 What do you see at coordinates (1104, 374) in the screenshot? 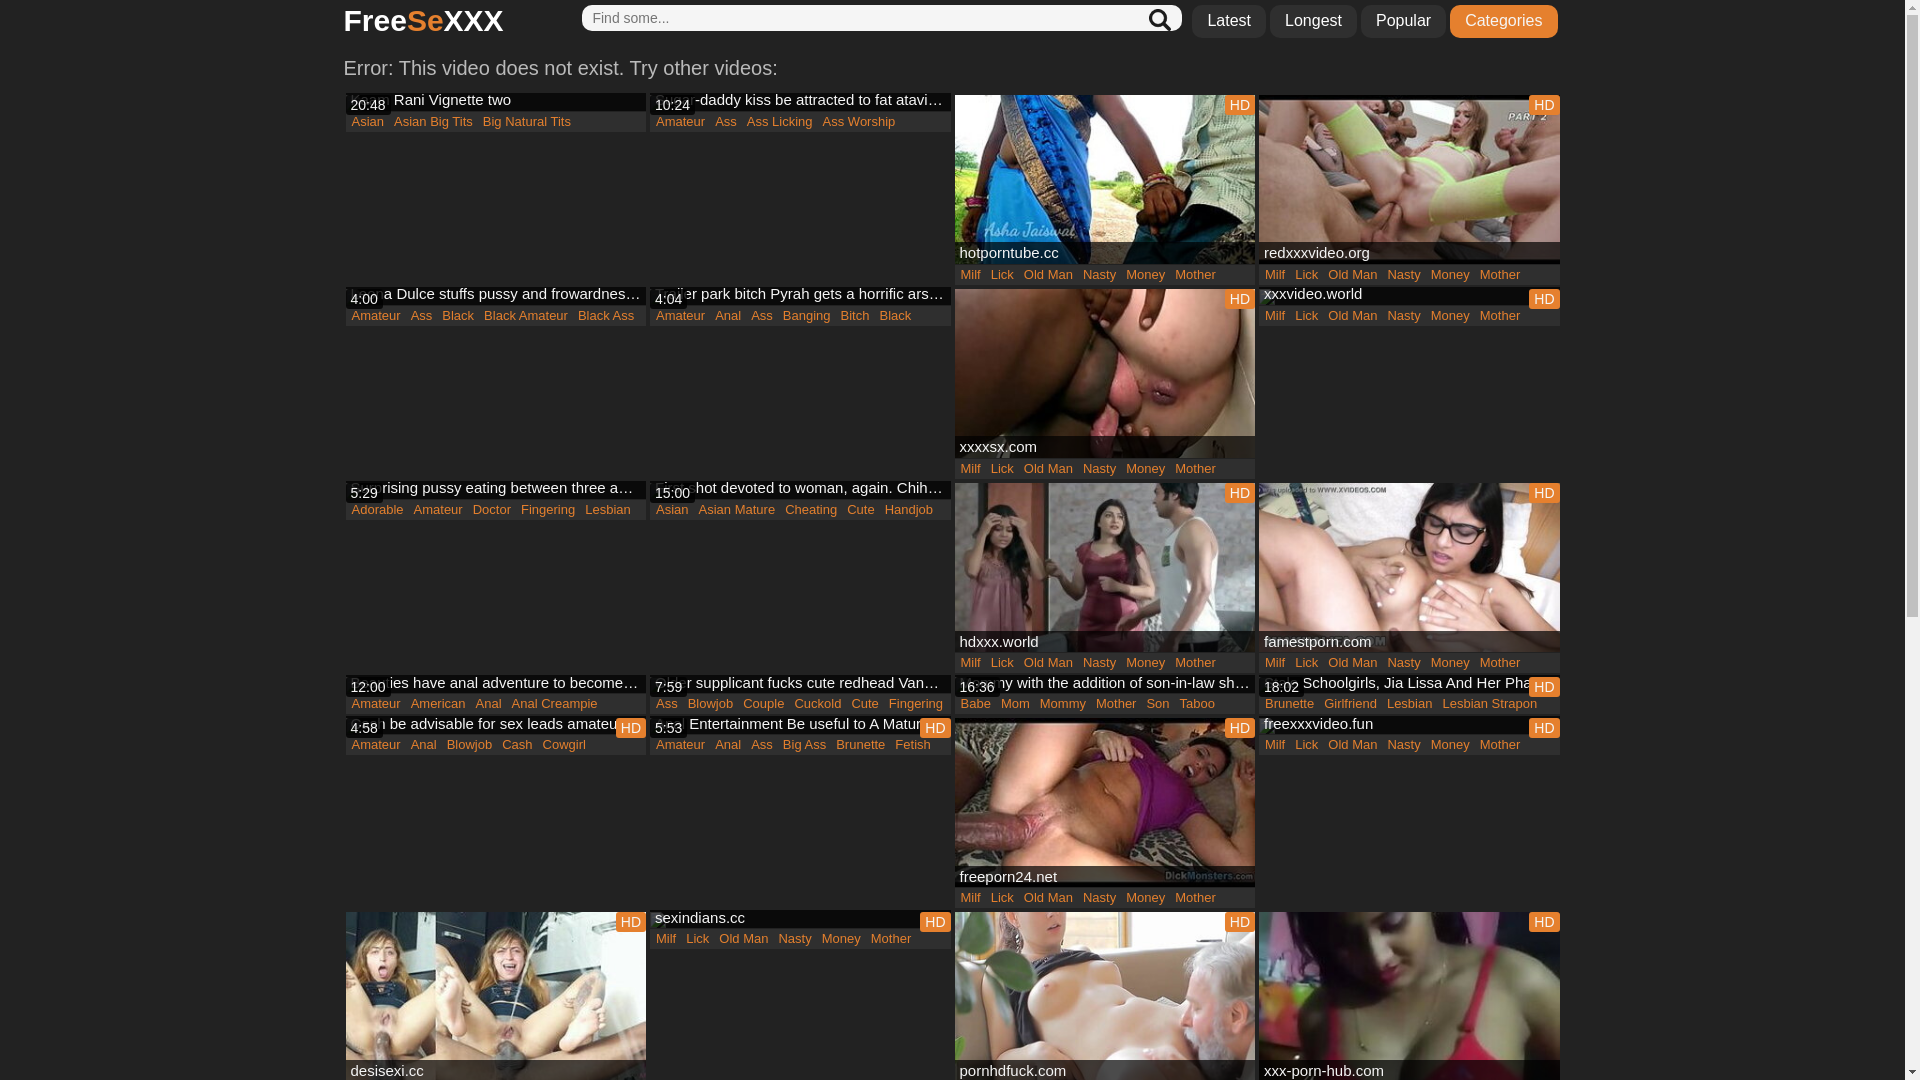
I see `xxxxsx.com
HD` at bounding box center [1104, 374].